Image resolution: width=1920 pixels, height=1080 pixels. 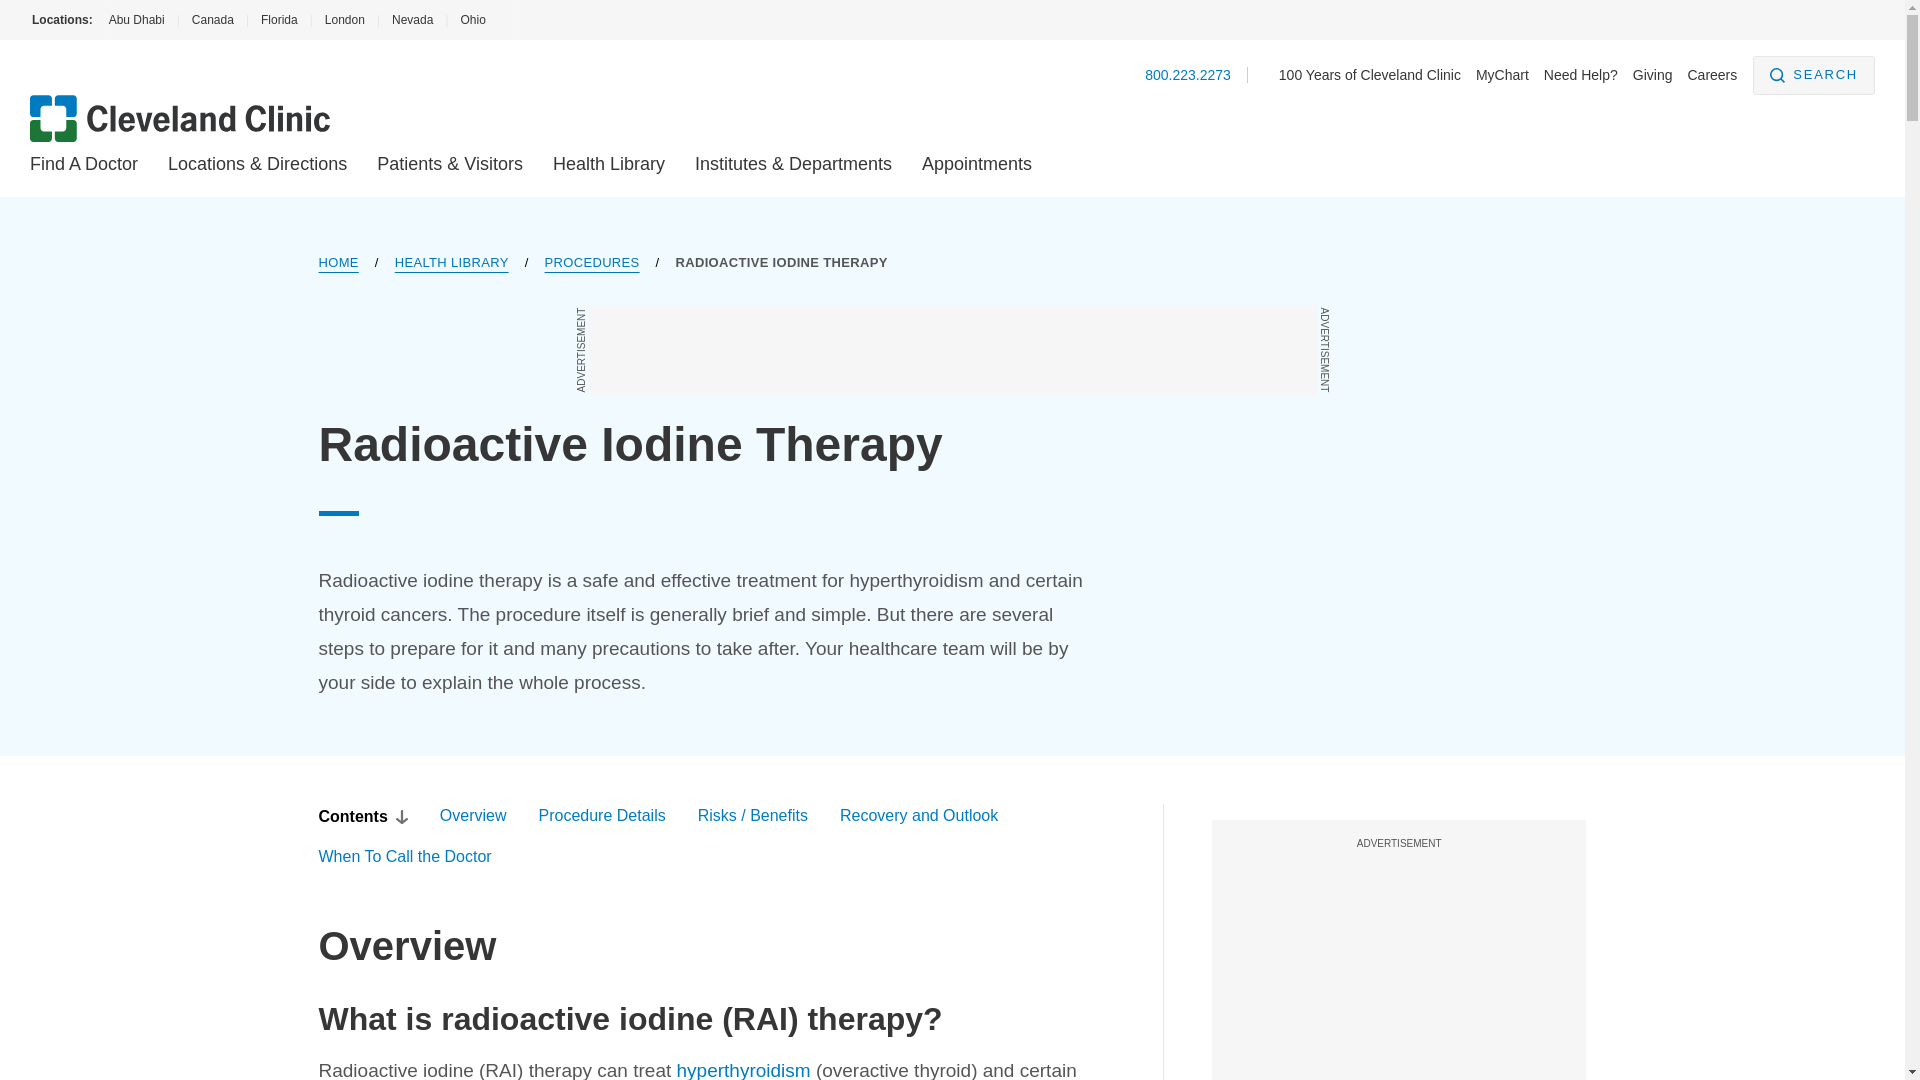 I want to click on London, so click(x=344, y=20).